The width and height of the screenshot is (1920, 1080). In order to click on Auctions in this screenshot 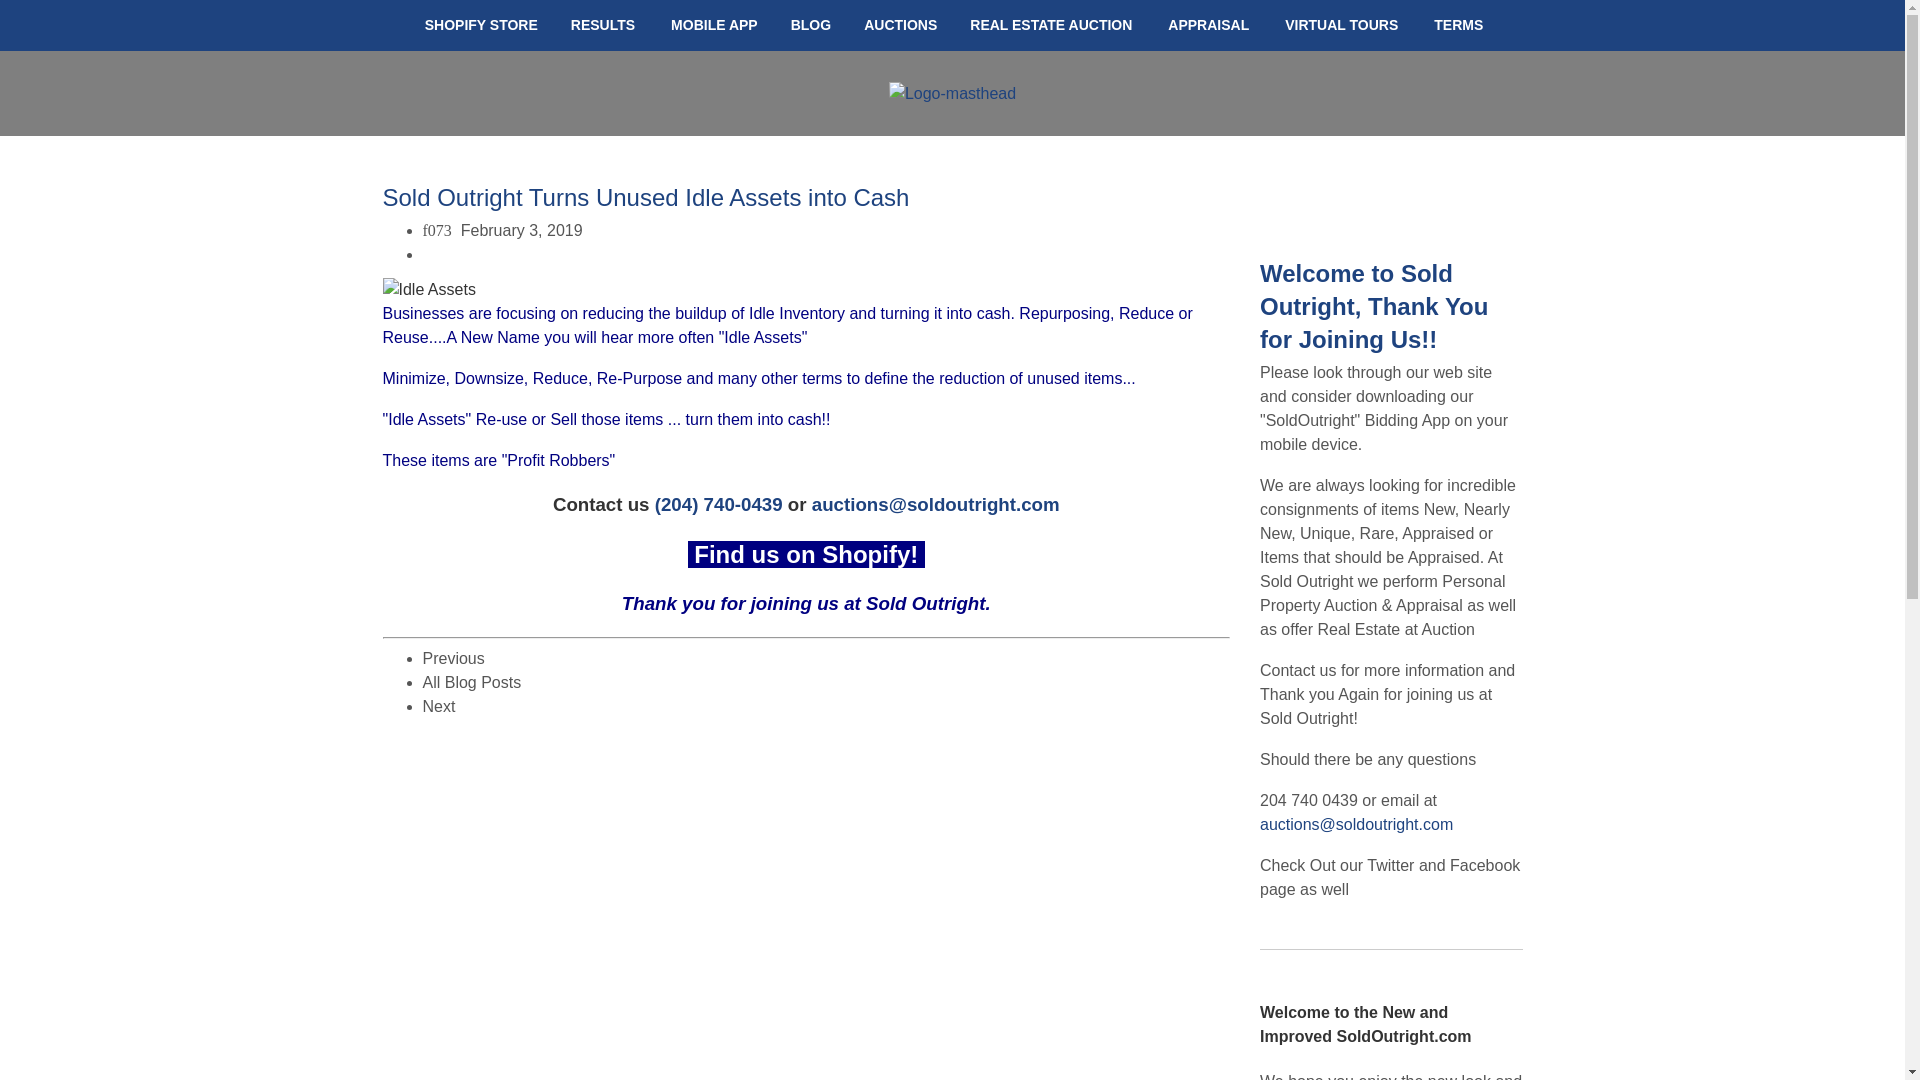, I will do `click(899, 25)`.